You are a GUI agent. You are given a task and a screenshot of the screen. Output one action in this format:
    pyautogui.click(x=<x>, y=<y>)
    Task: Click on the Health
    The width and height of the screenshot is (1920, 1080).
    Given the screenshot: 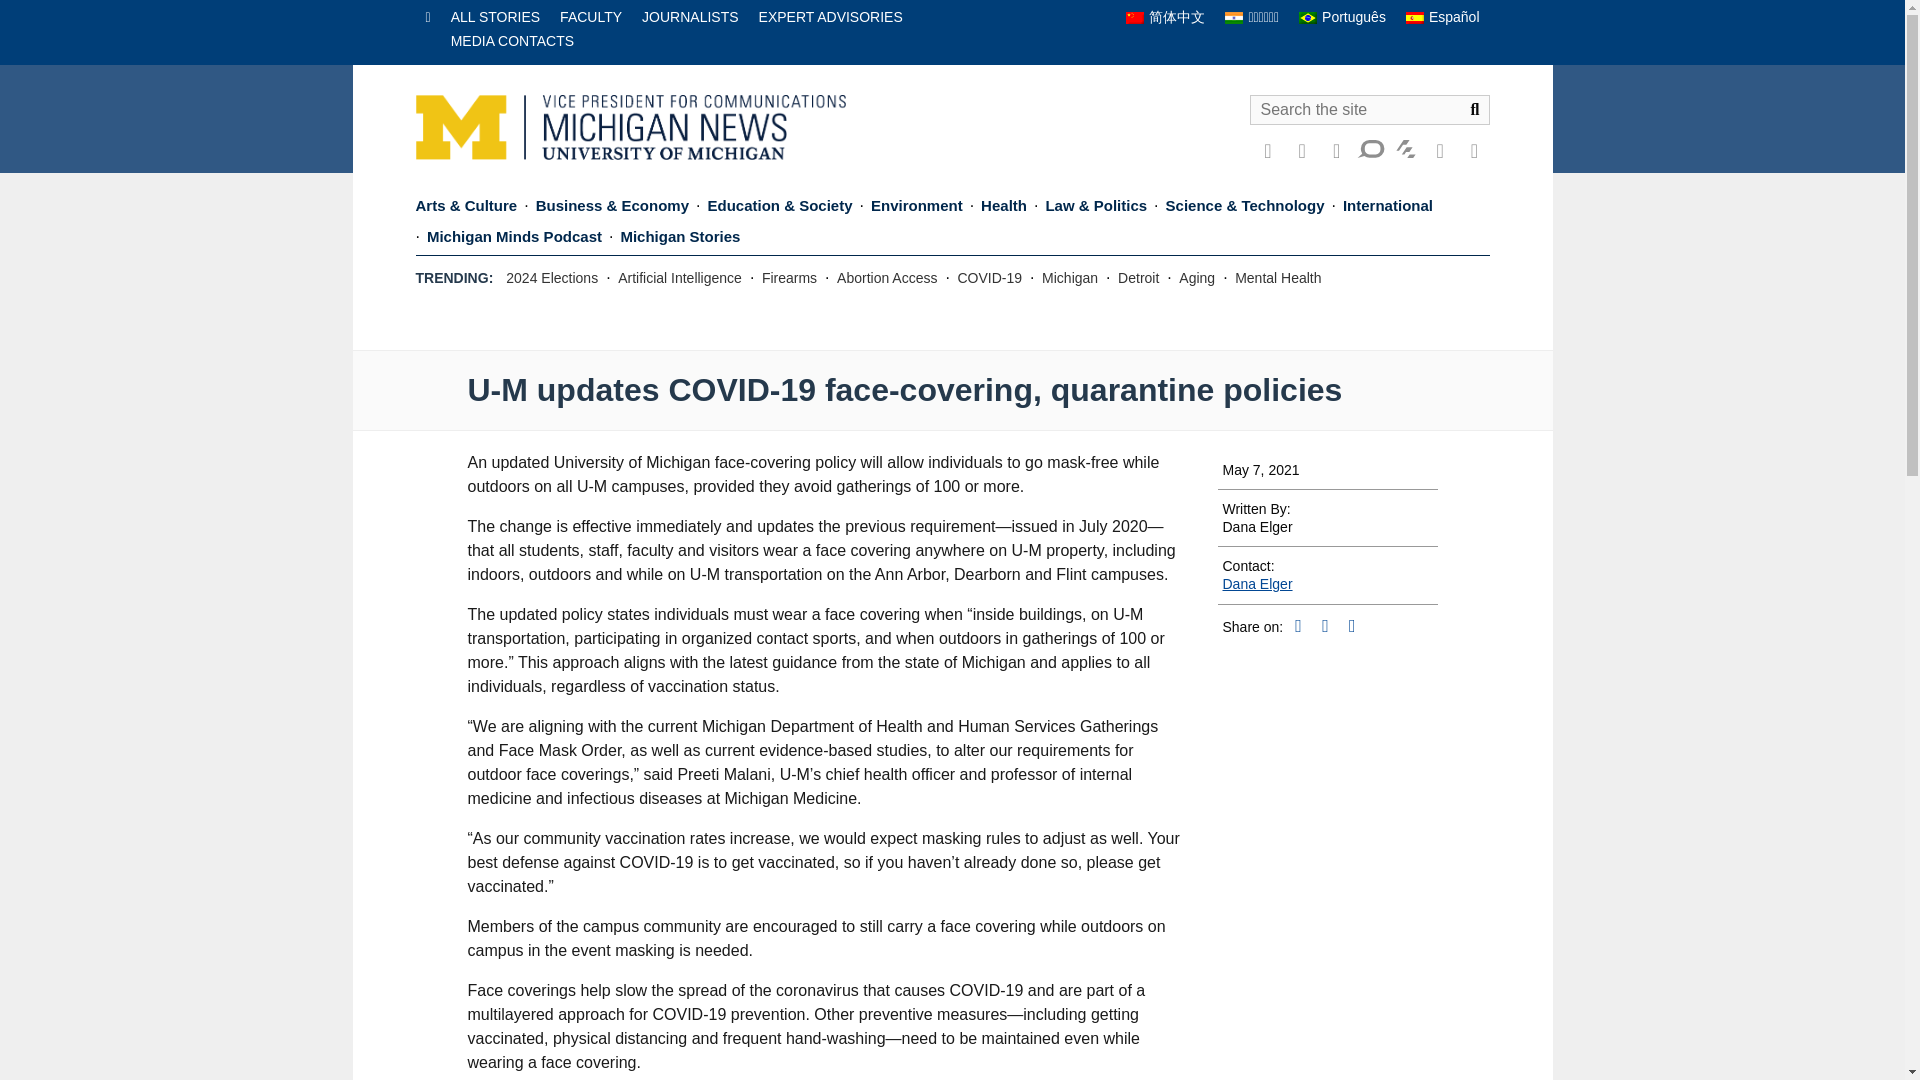 What is the action you would take?
    pyautogui.click(x=1004, y=208)
    